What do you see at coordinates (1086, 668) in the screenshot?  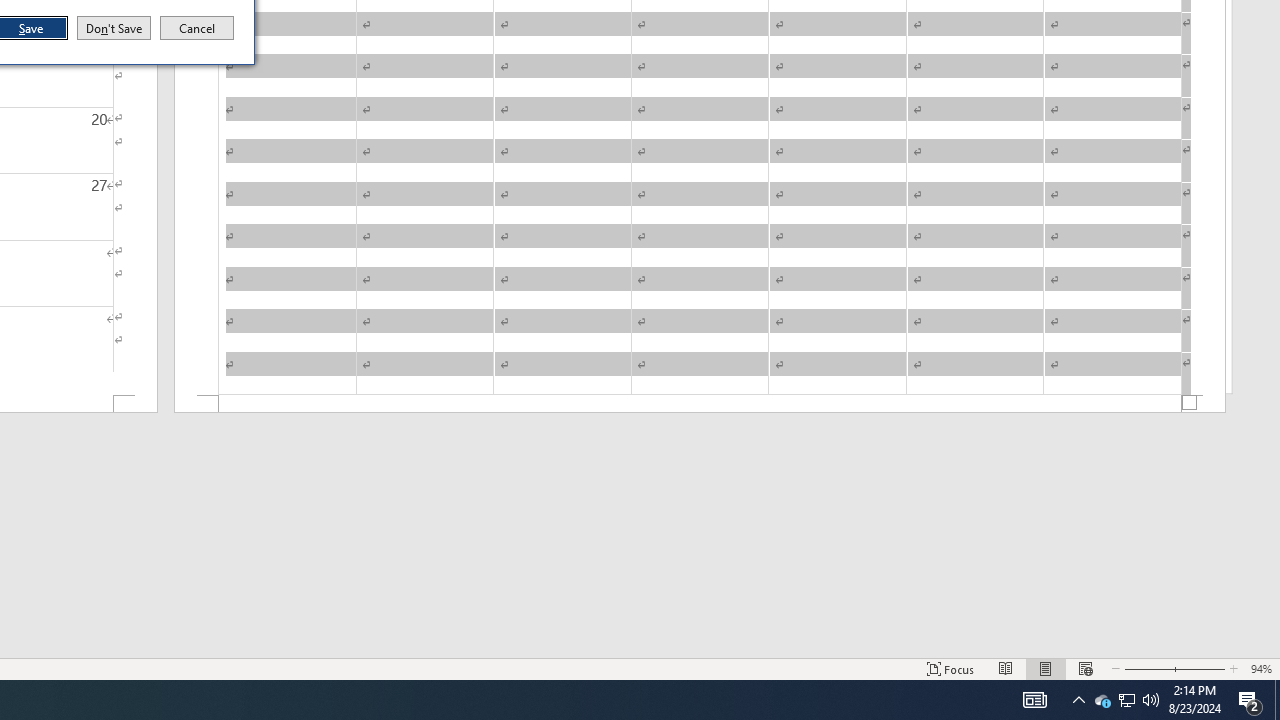 I see `Web Layout` at bounding box center [1086, 668].